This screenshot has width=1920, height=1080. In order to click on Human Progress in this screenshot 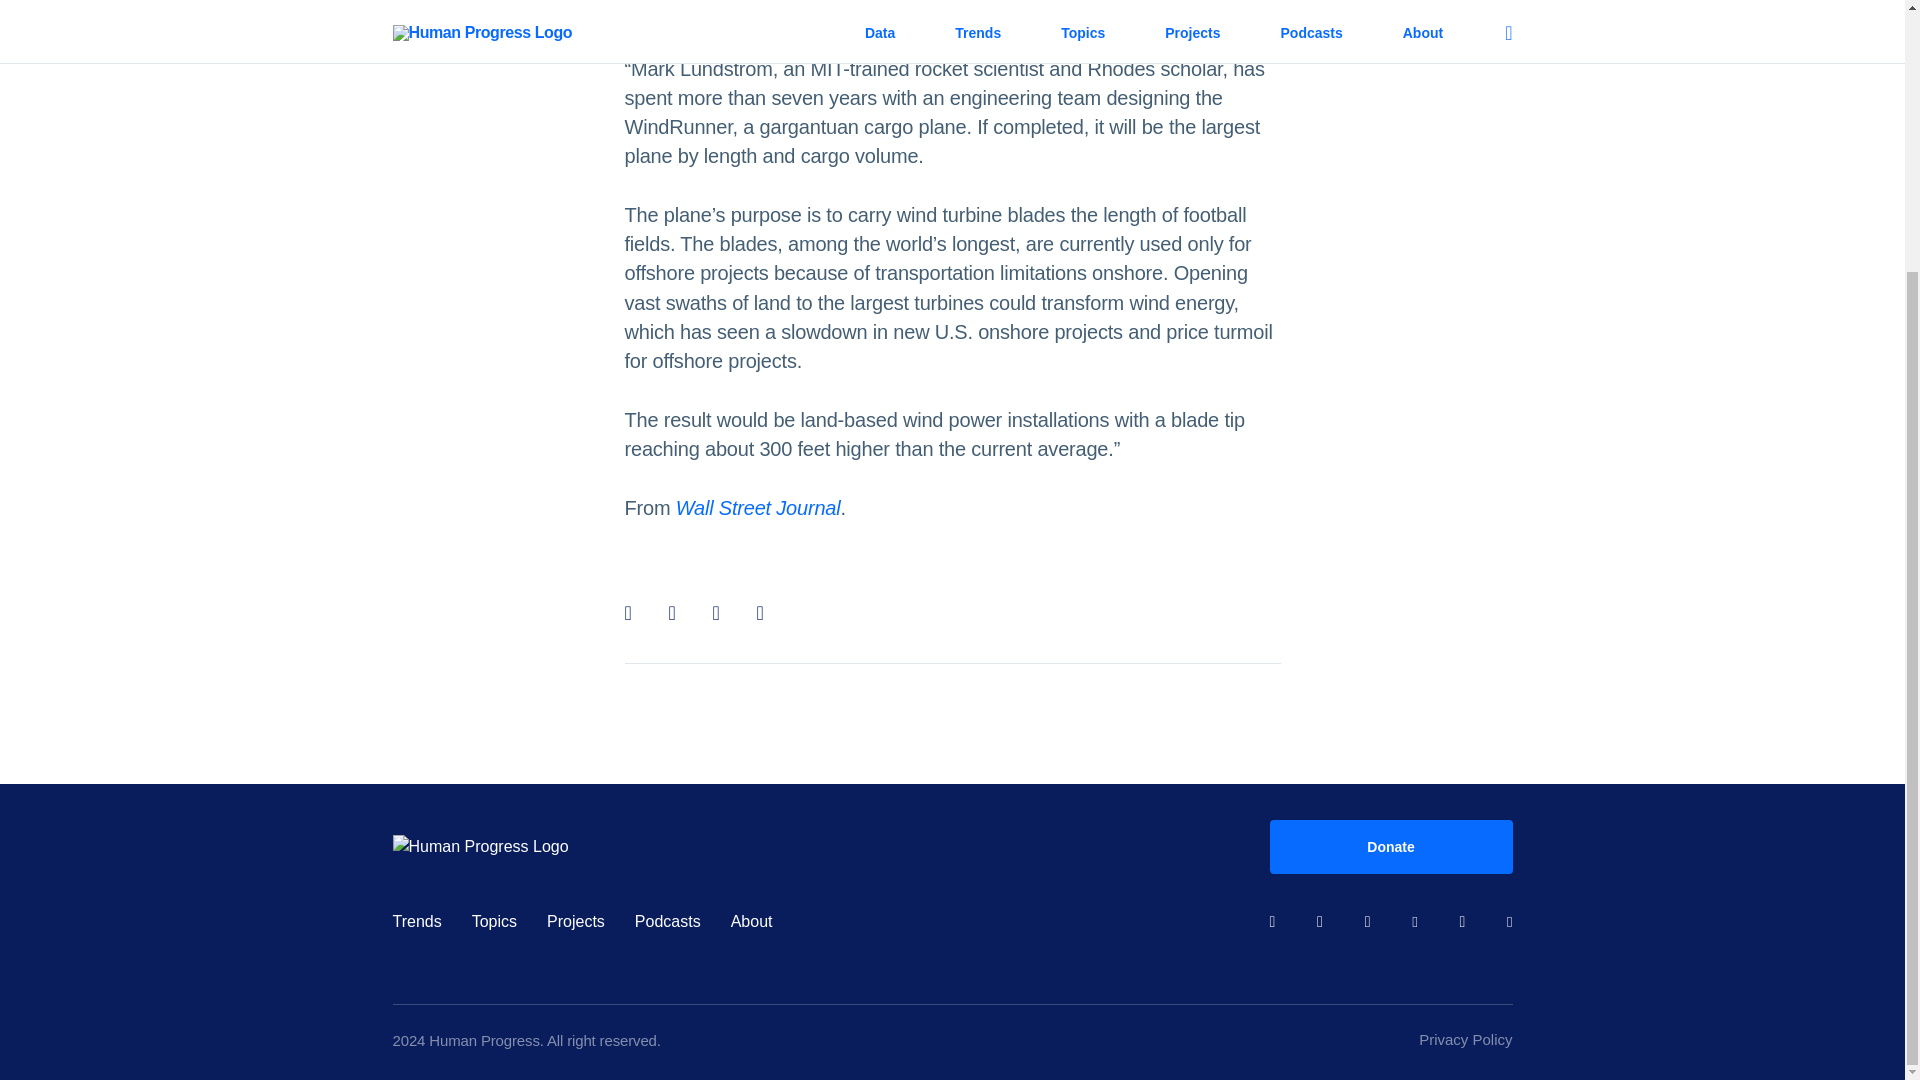, I will do `click(830, 846)`.